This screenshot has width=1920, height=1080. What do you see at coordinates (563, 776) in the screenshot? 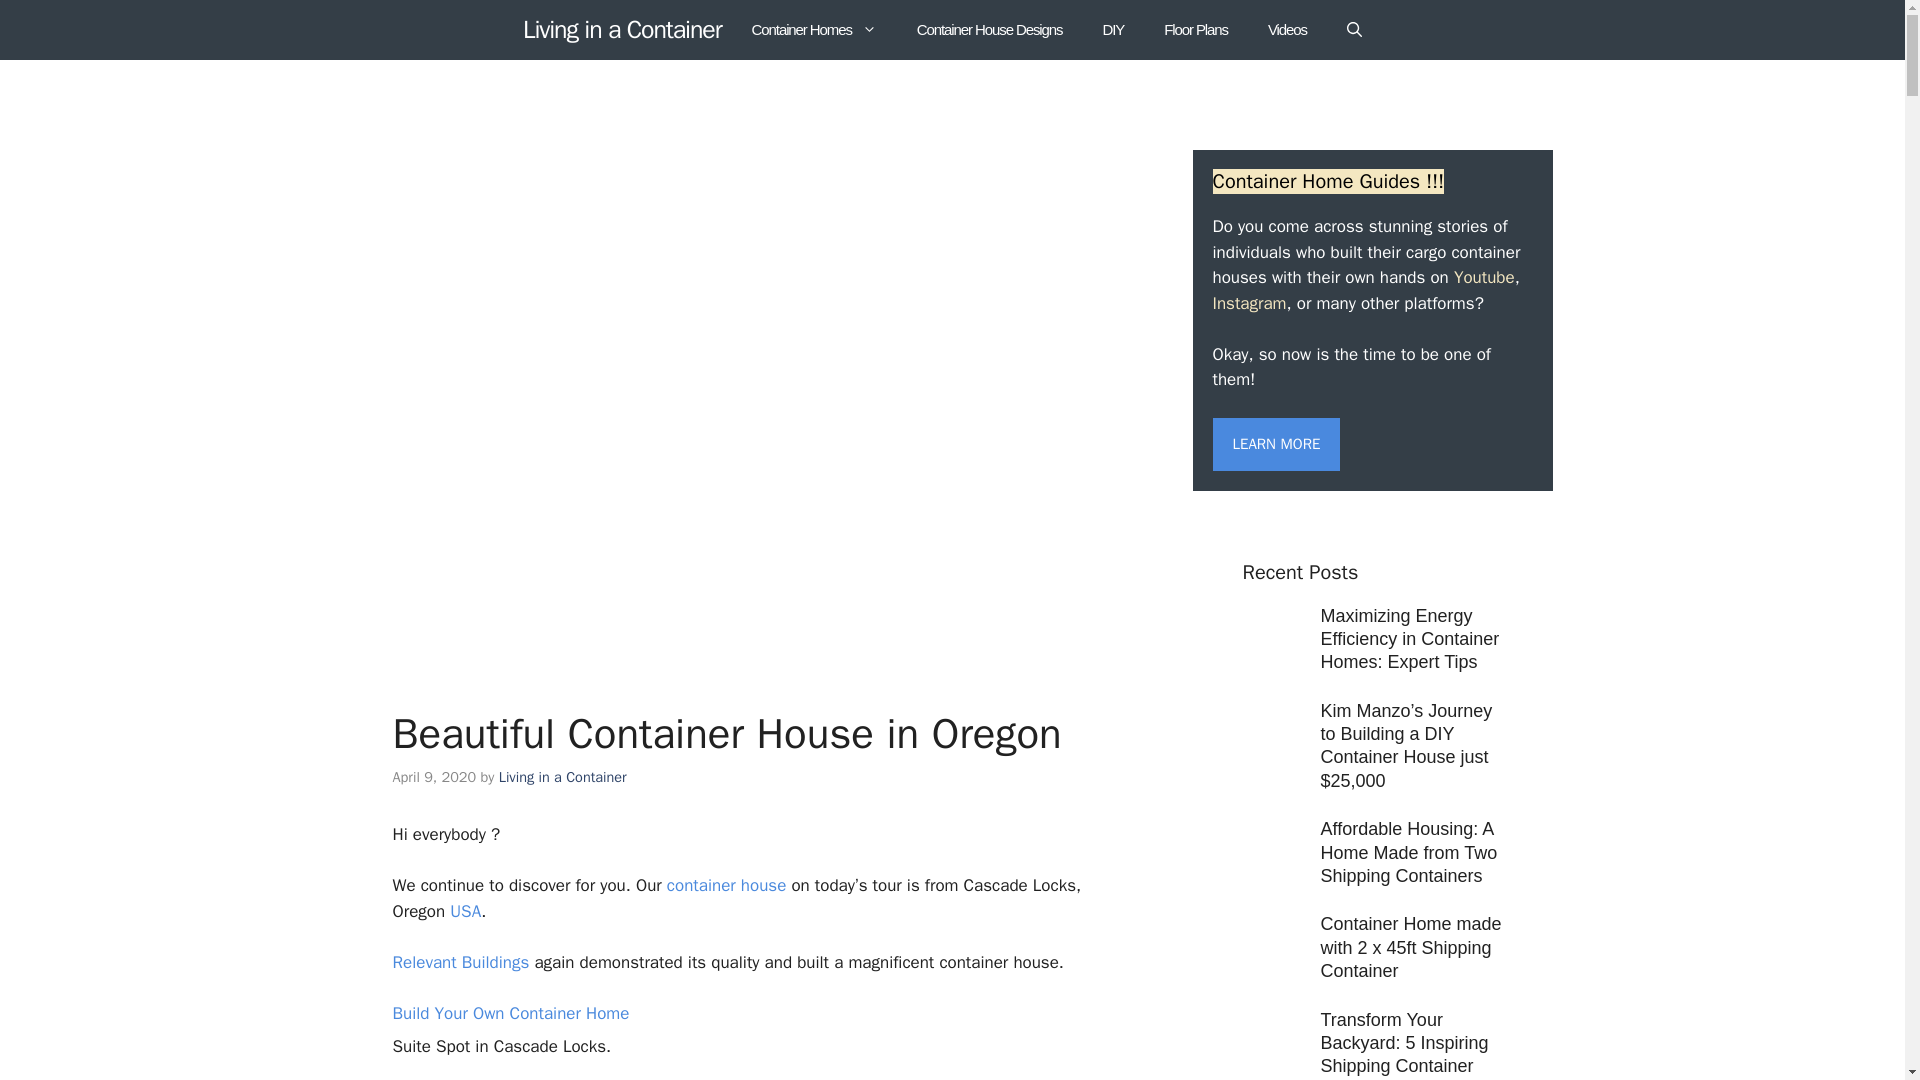
I see `Living in a Container` at bounding box center [563, 776].